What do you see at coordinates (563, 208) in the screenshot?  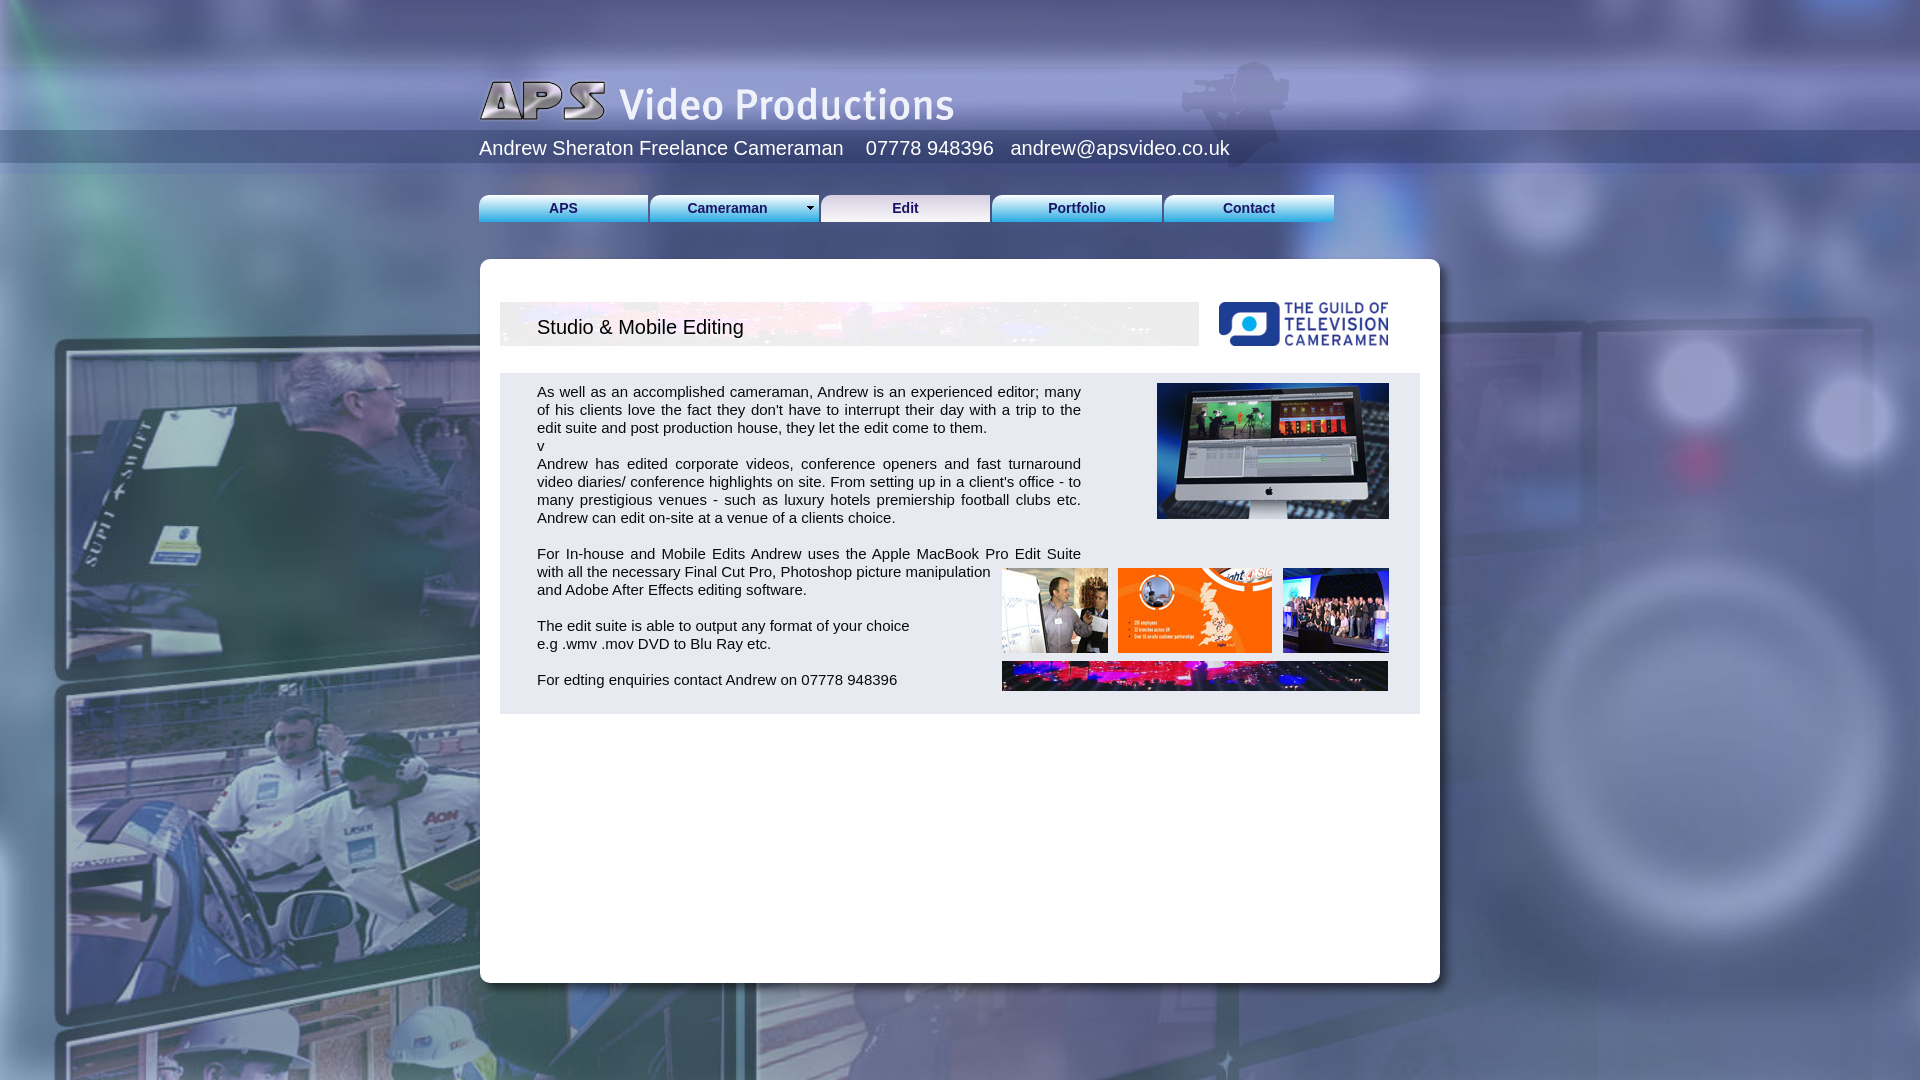 I see `APS` at bounding box center [563, 208].